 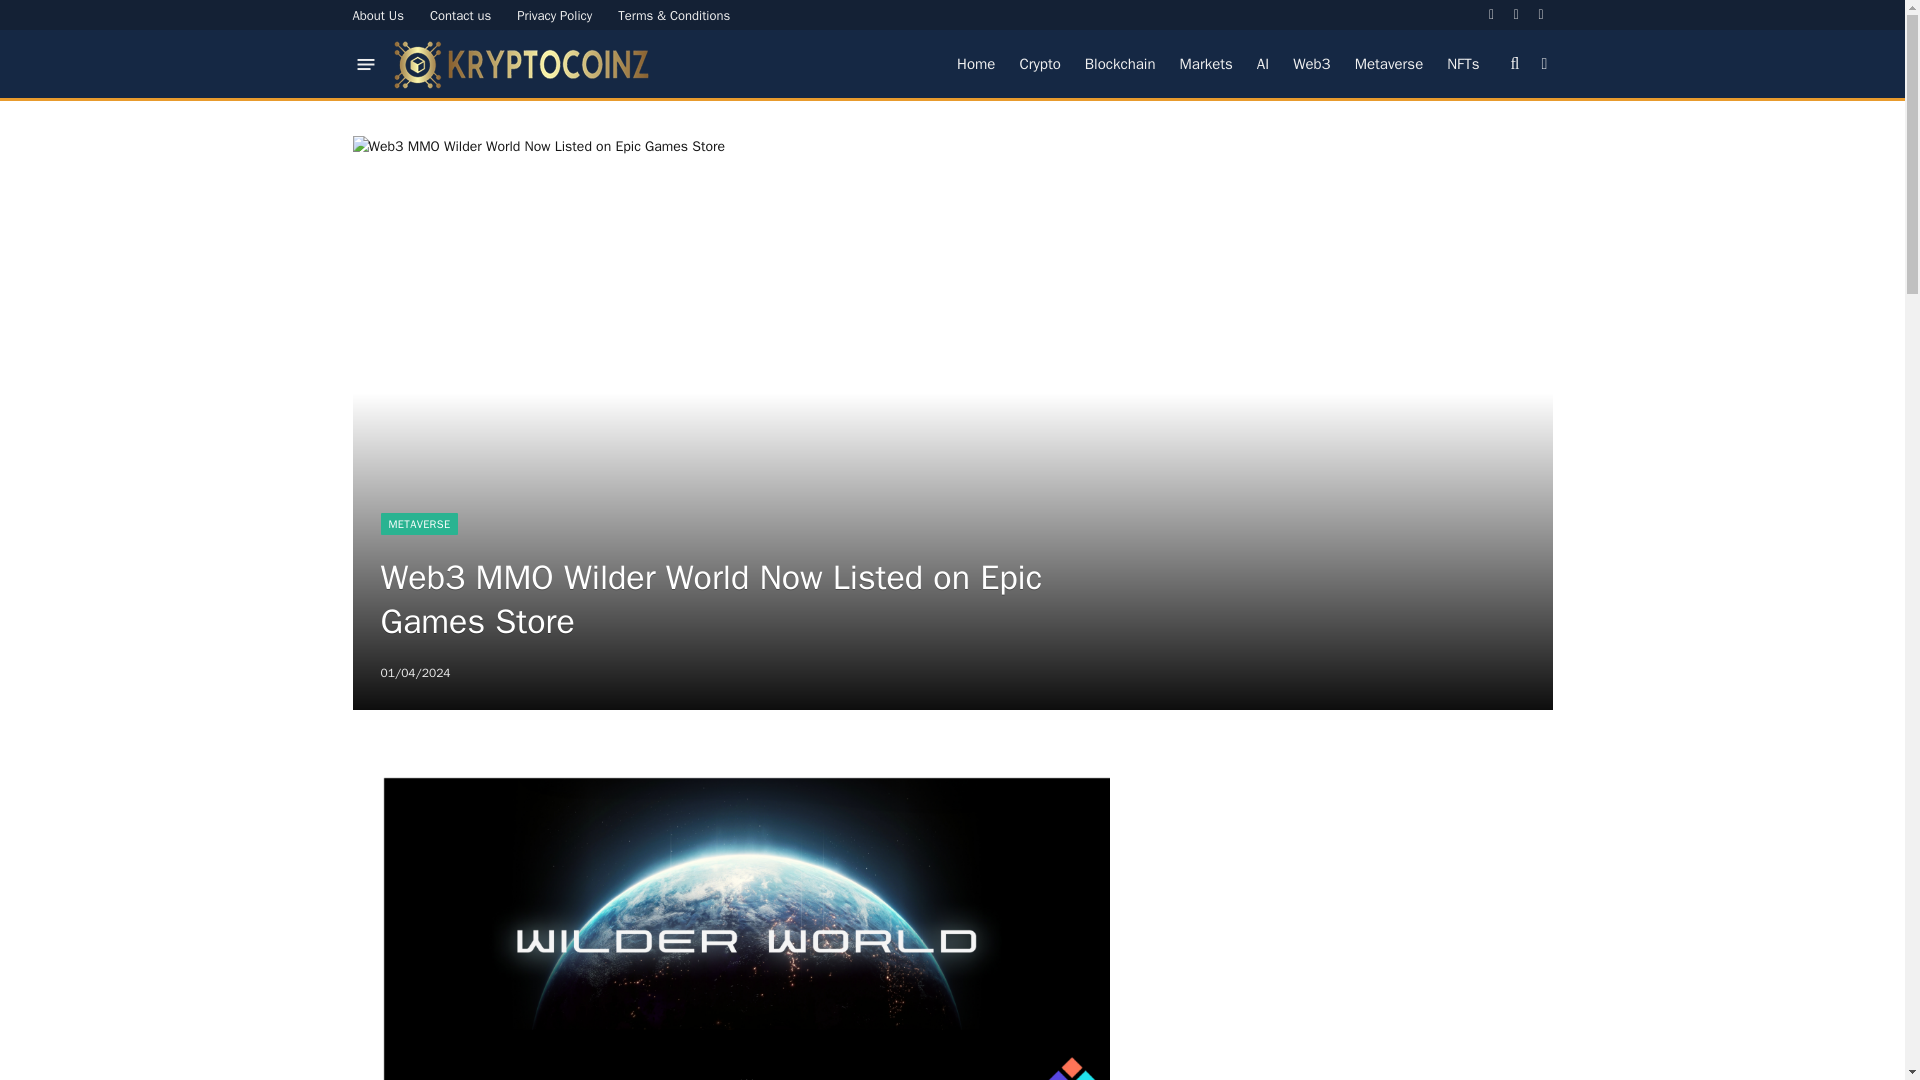 What do you see at coordinates (1389, 64) in the screenshot?
I see `Metaverse` at bounding box center [1389, 64].